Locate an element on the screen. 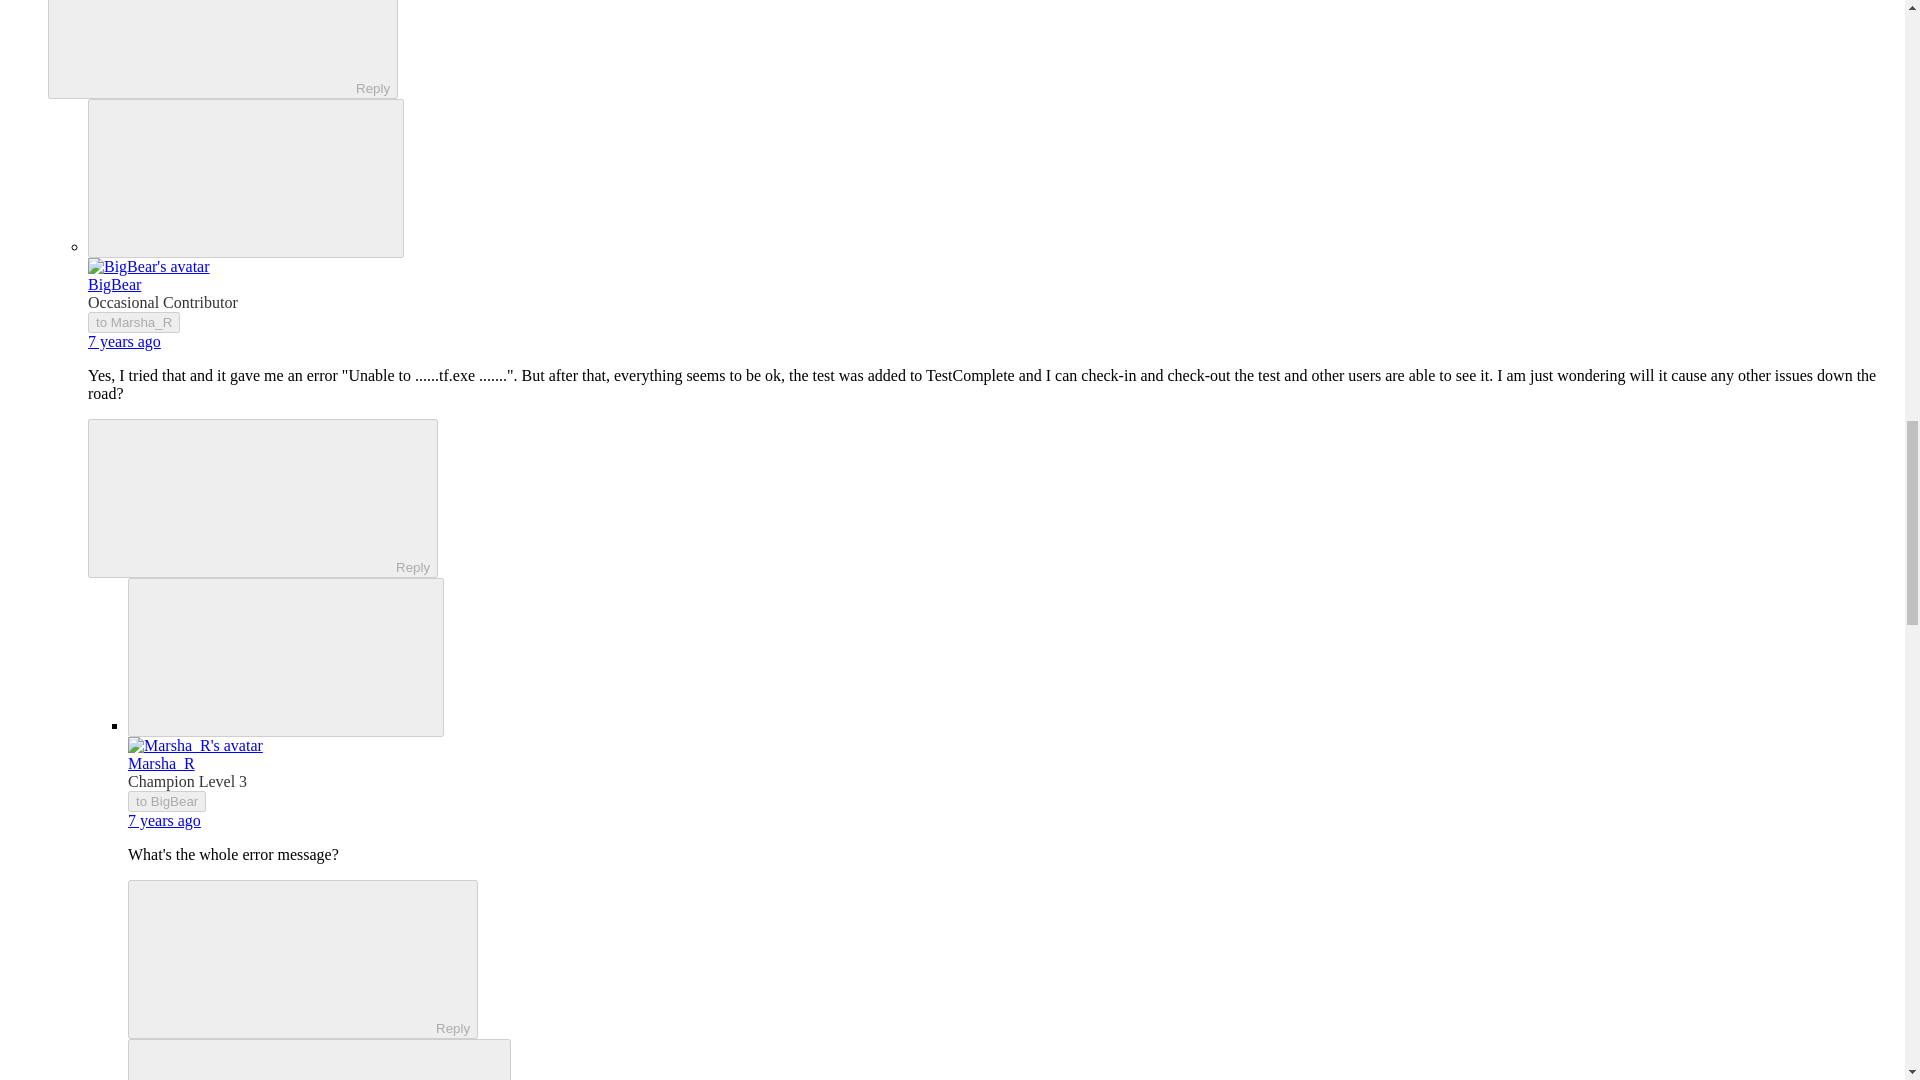 The height and width of the screenshot is (1080, 1920). ReplyReply is located at coordinates (303, 959).